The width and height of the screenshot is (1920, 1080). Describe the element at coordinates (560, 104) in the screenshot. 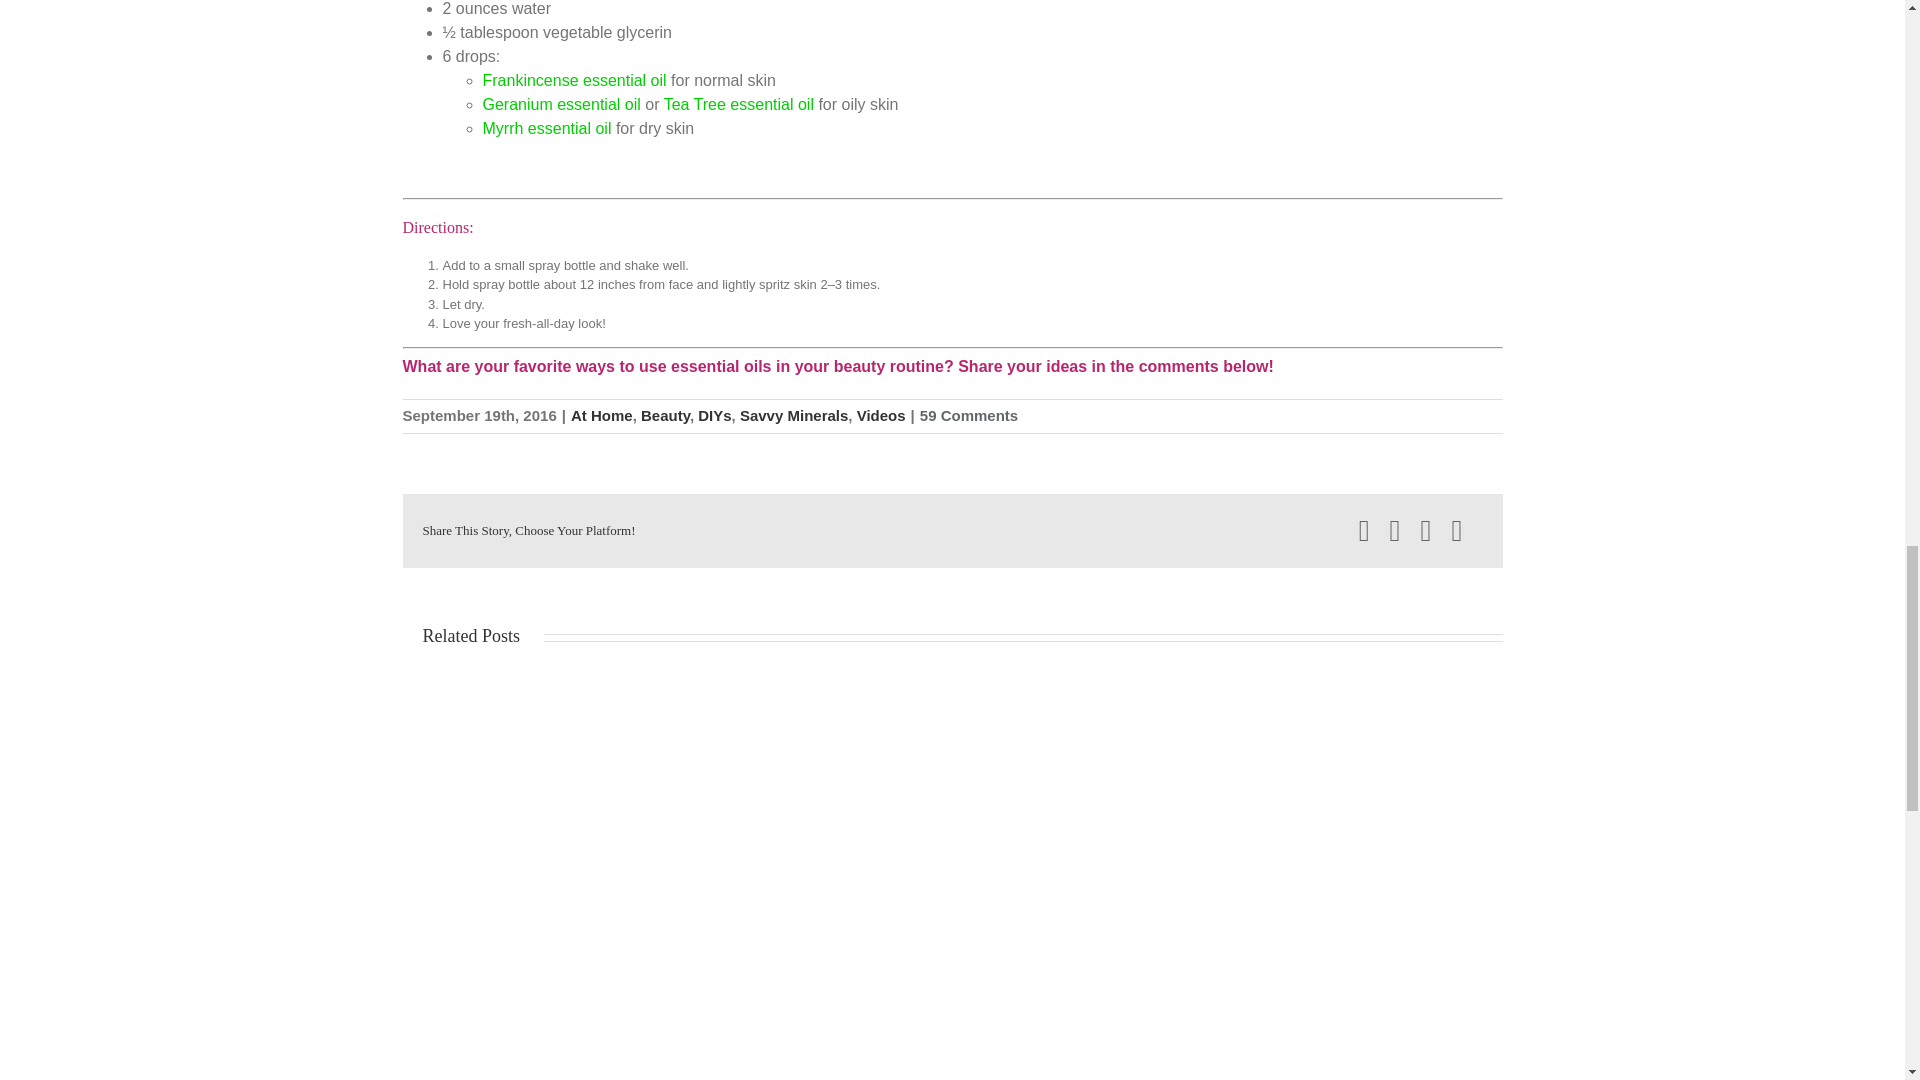

I see `Geranium essential oil` at that location.